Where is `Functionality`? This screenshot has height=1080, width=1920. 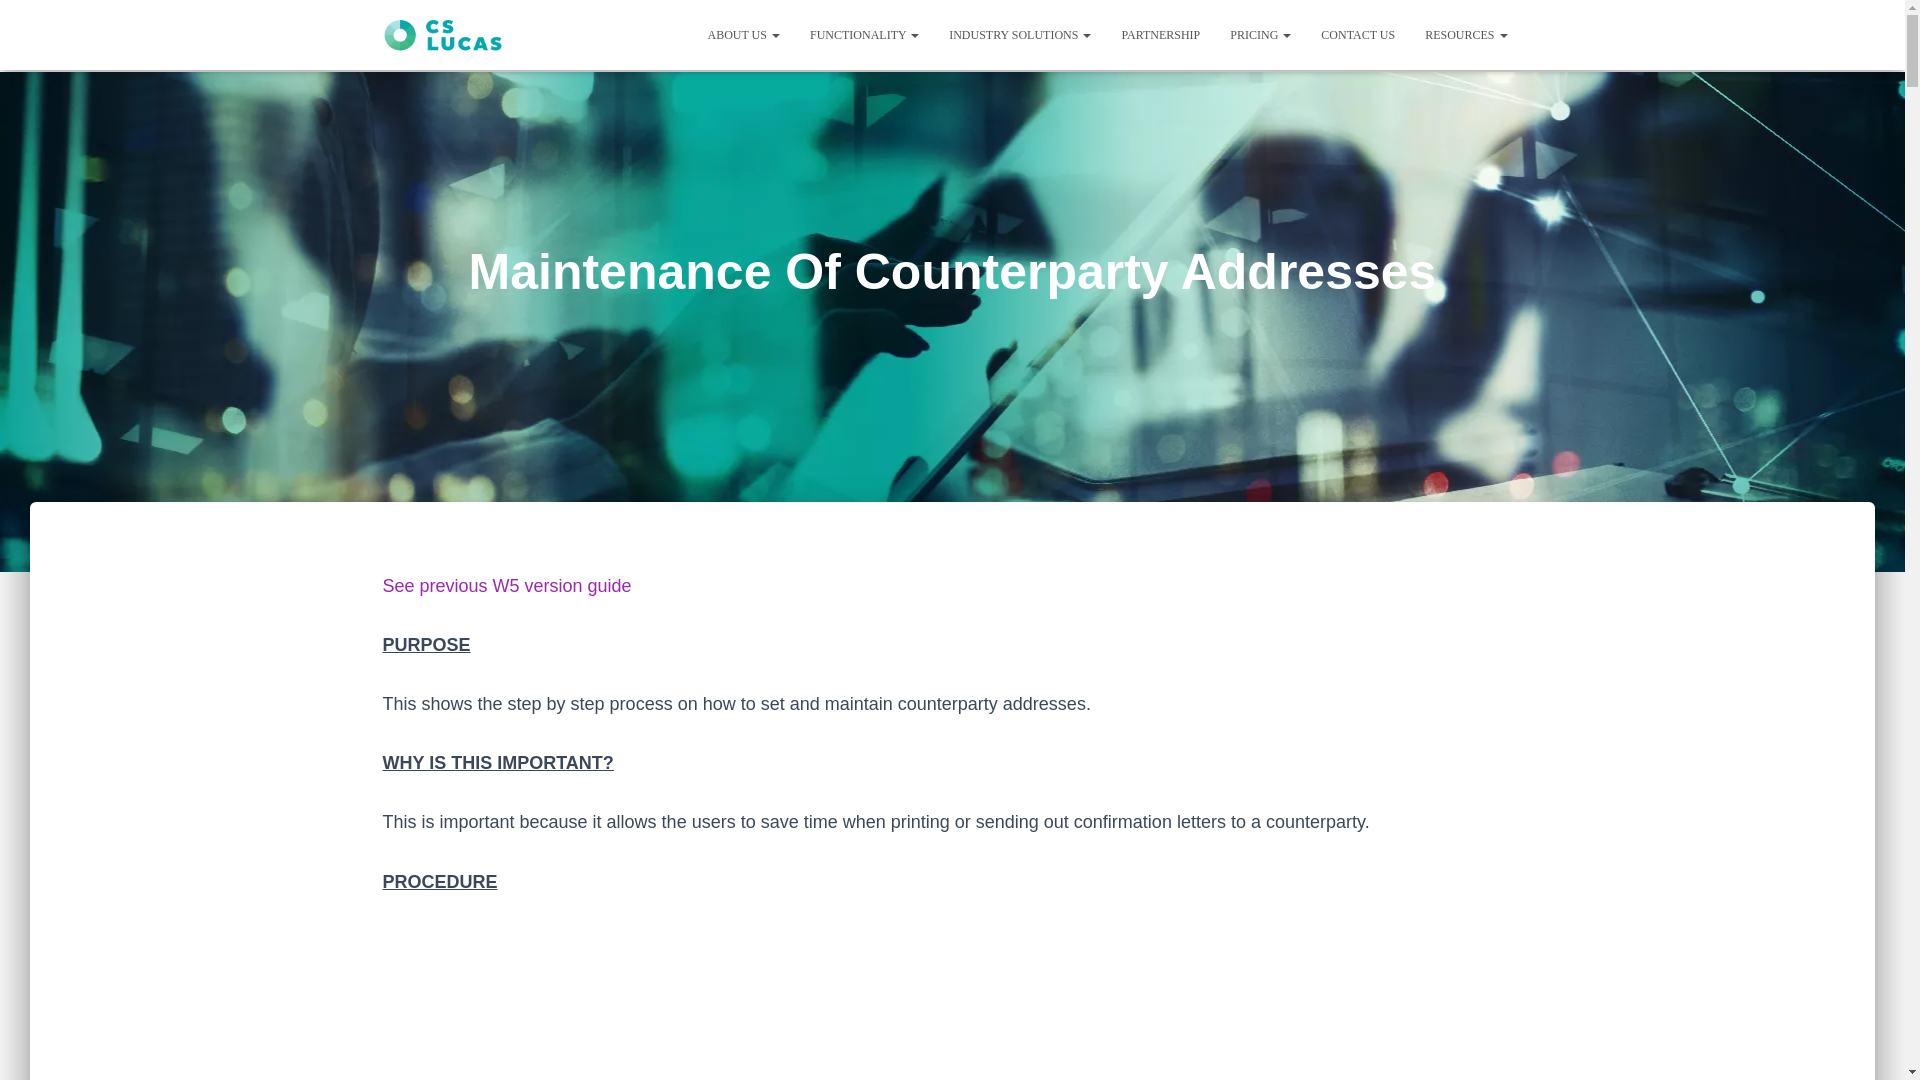
Functionality is located at coordinates (864, 34).